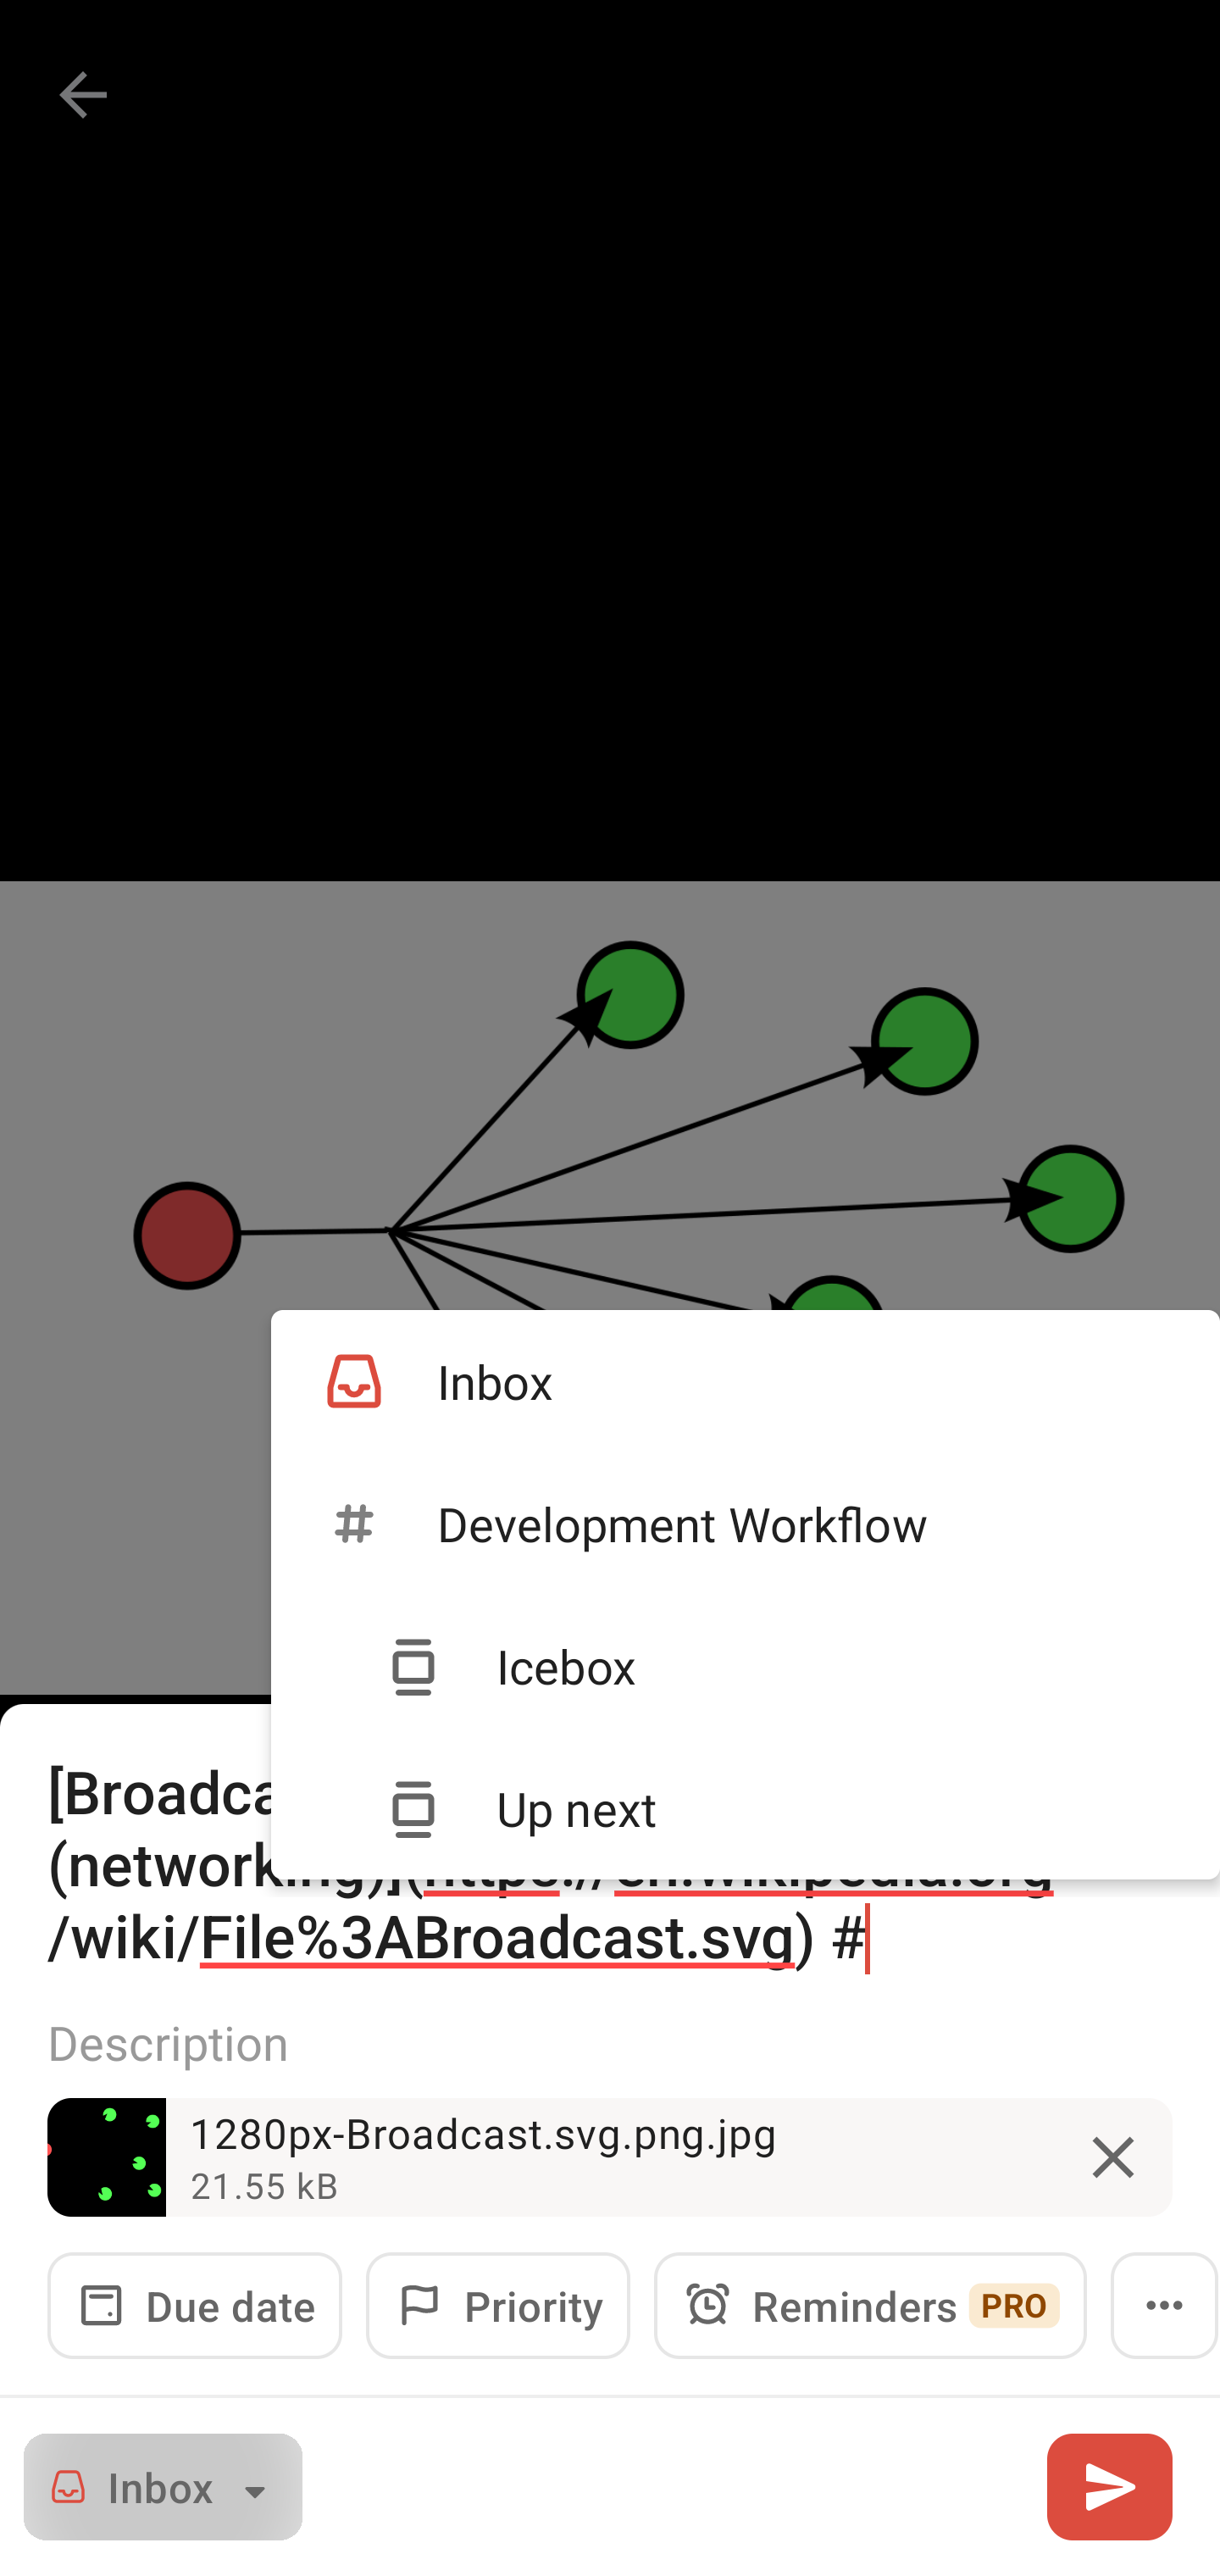  What do you see at coordinates (1113, 2157) in the screenshot?
I see `Remove attachment` at bounding box center [1113, 2157].